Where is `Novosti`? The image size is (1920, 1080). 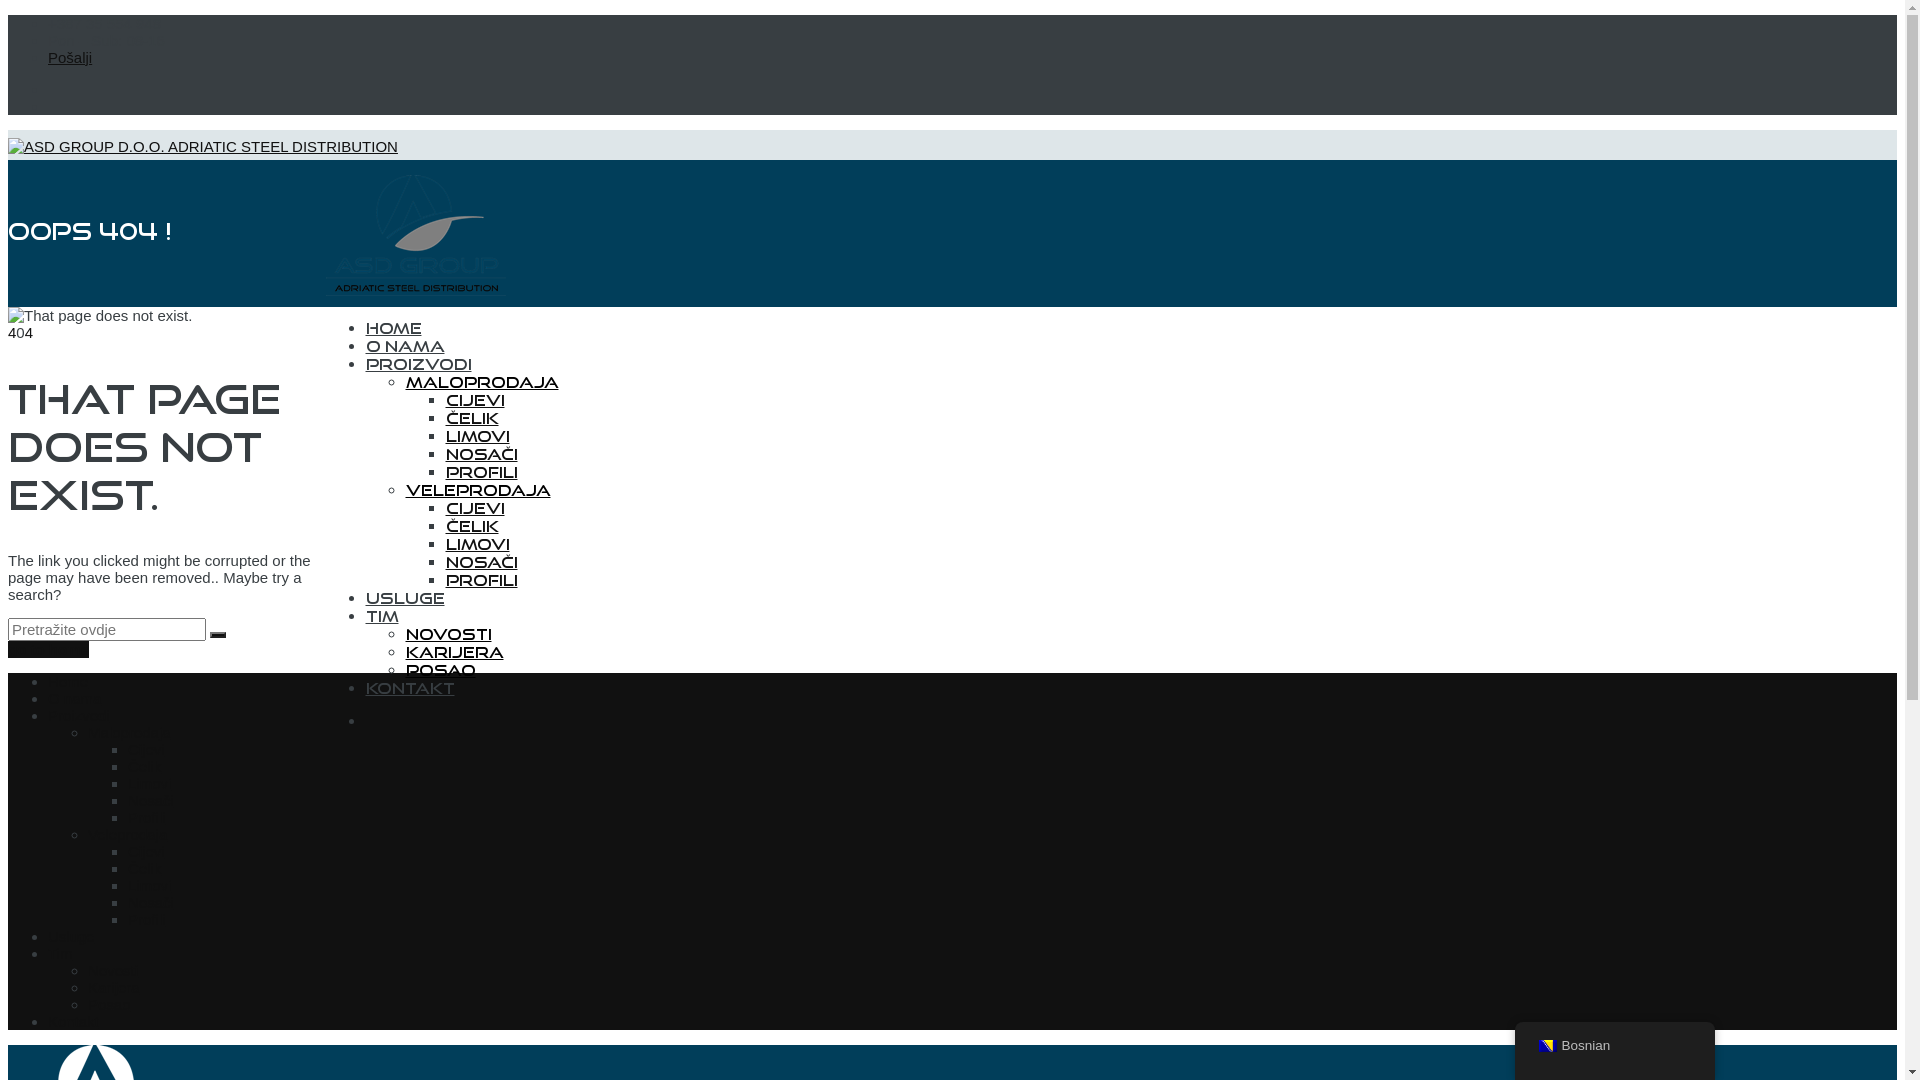
Novosti is located at coordinates (113, 970).